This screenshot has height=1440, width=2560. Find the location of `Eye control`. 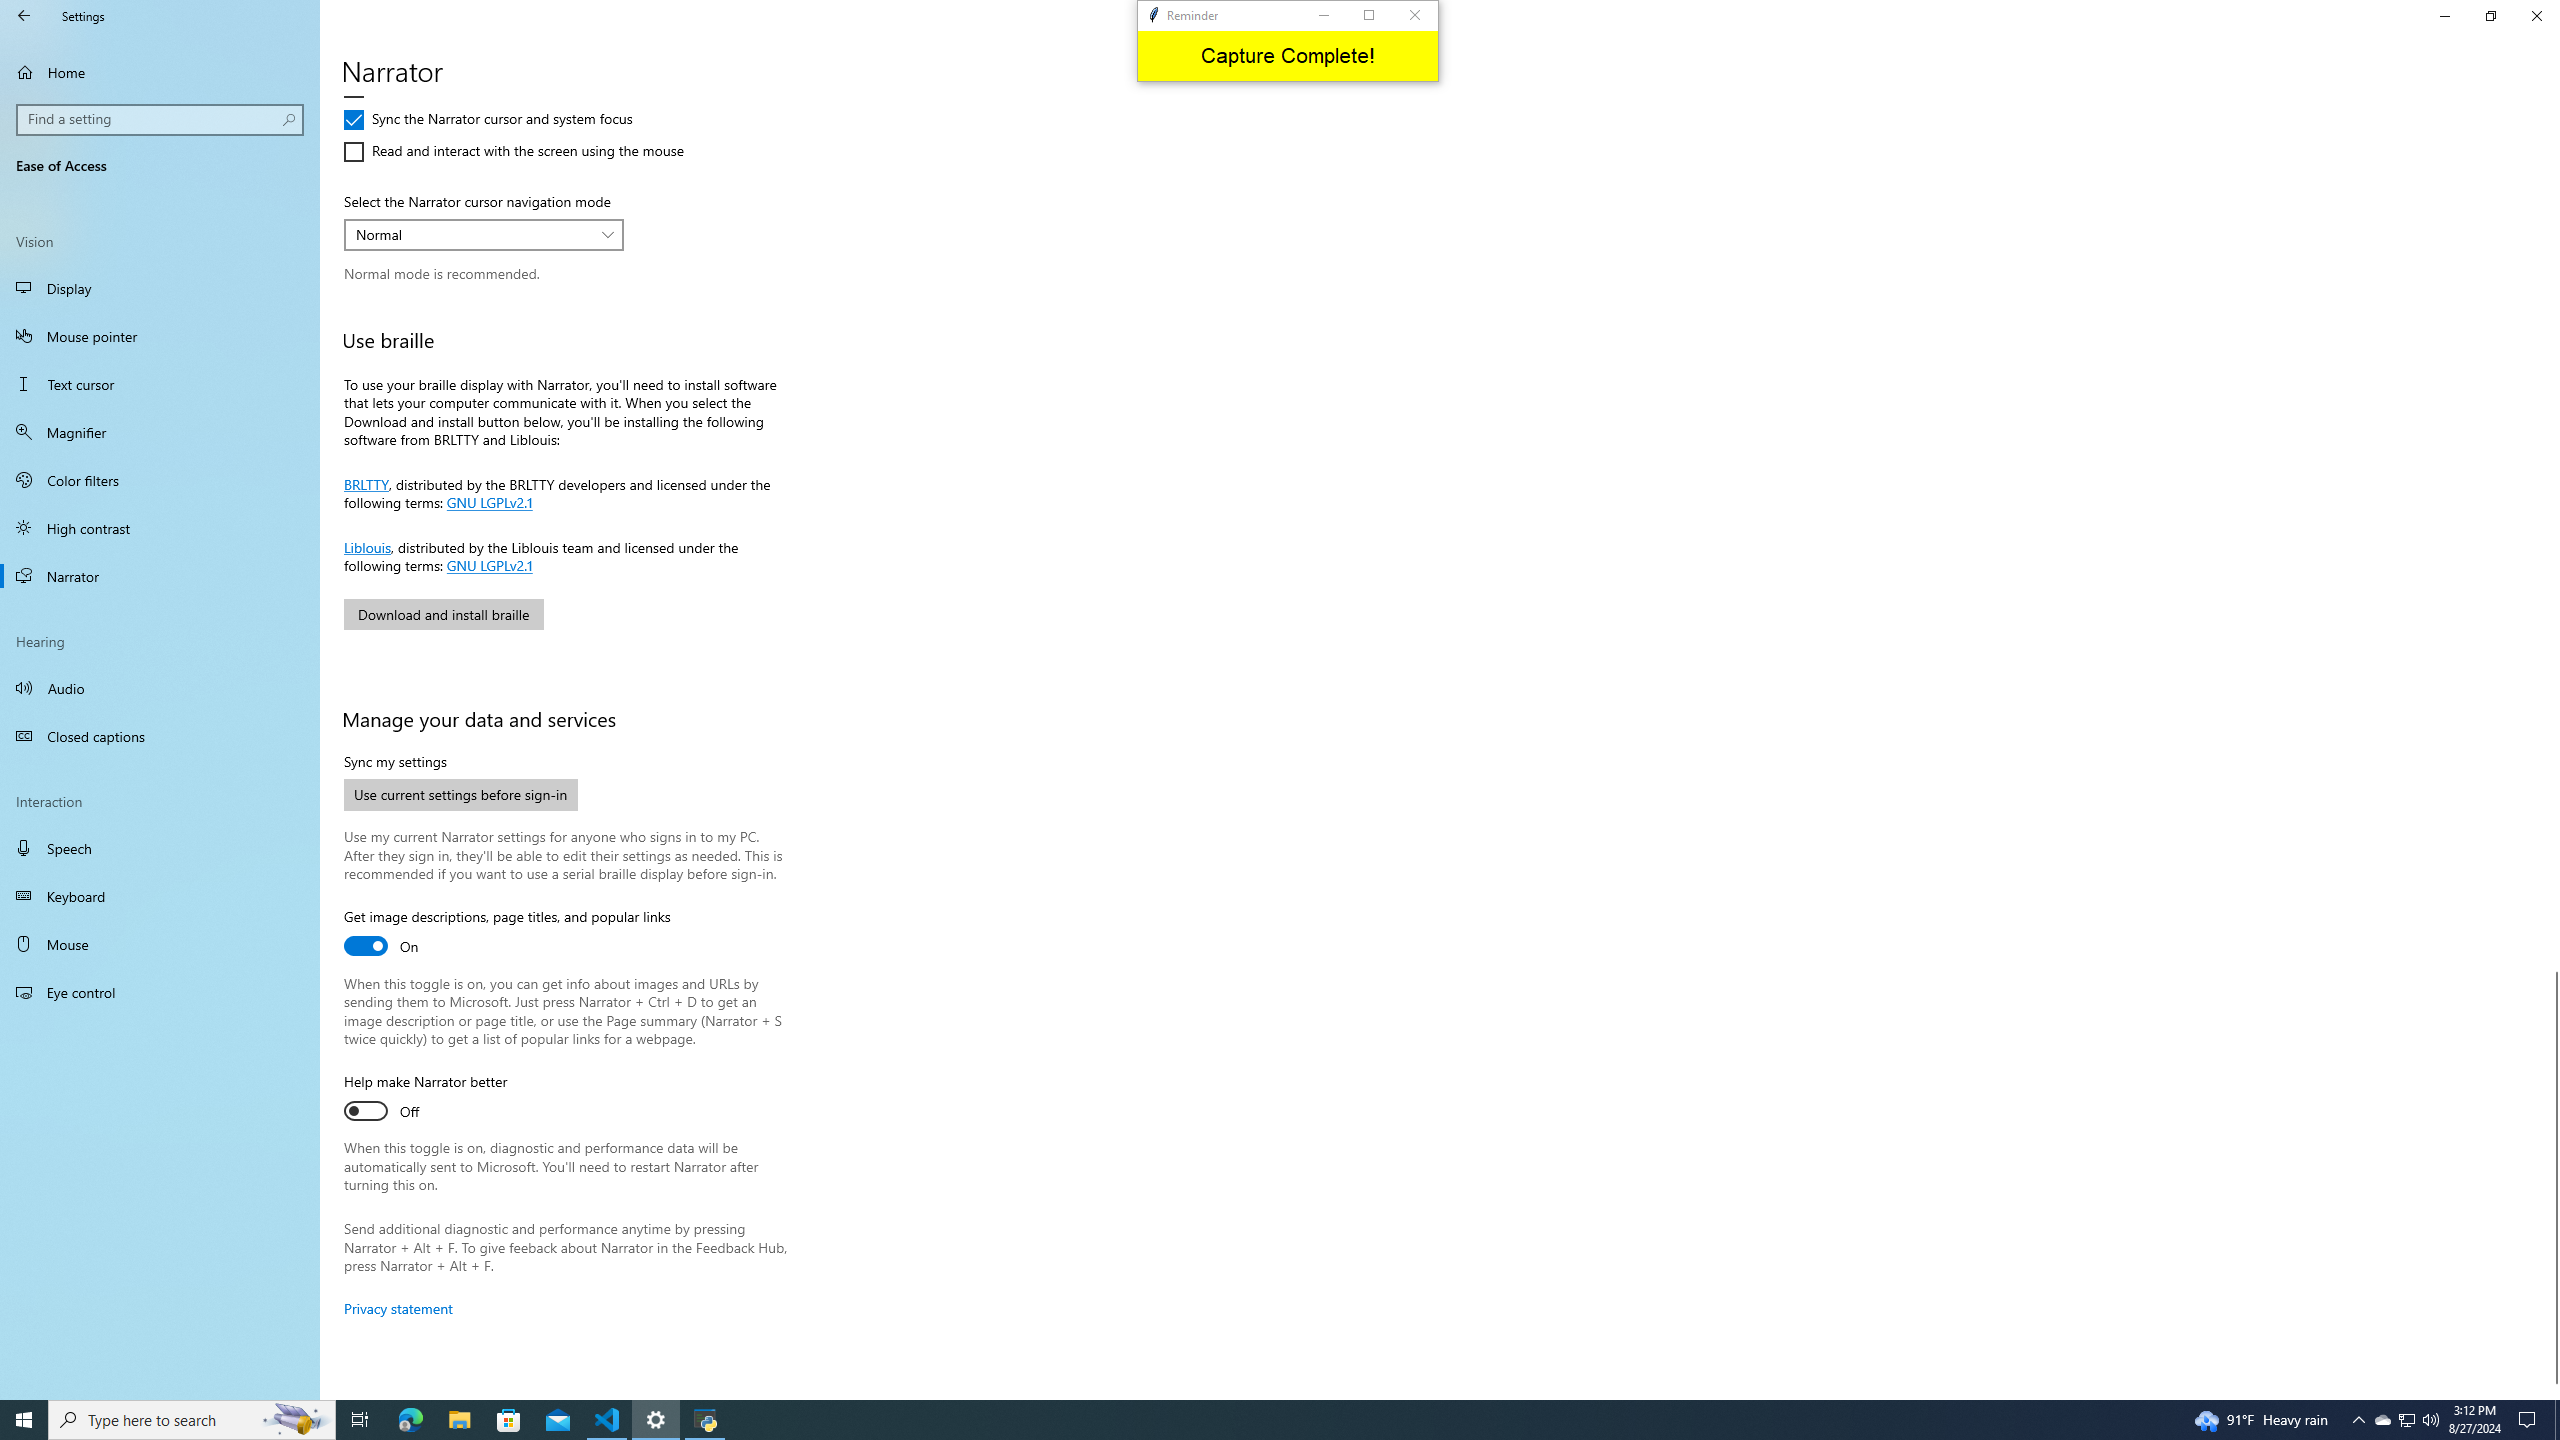

Eye control is located at coordinates (160, 992).